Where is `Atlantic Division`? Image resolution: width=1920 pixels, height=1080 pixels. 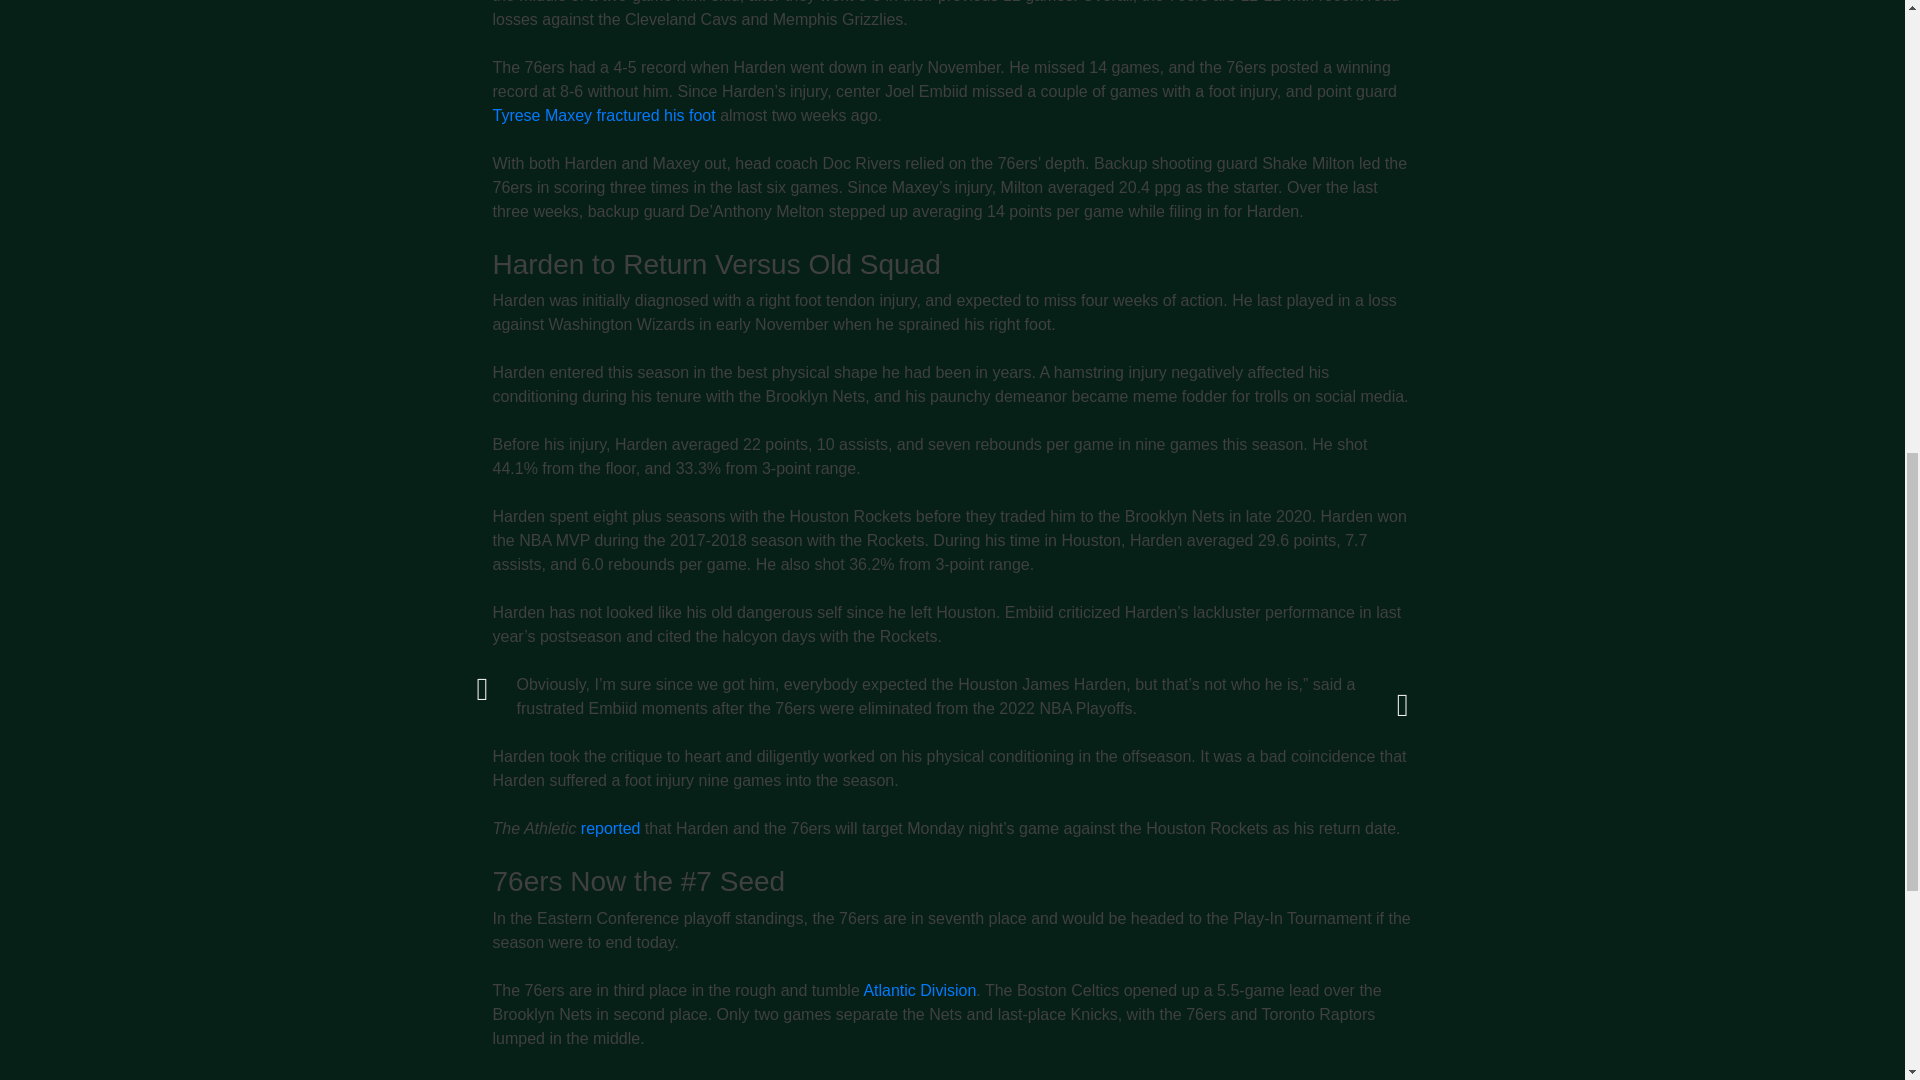
Atlantic Division is located at coordinates (918, 990).